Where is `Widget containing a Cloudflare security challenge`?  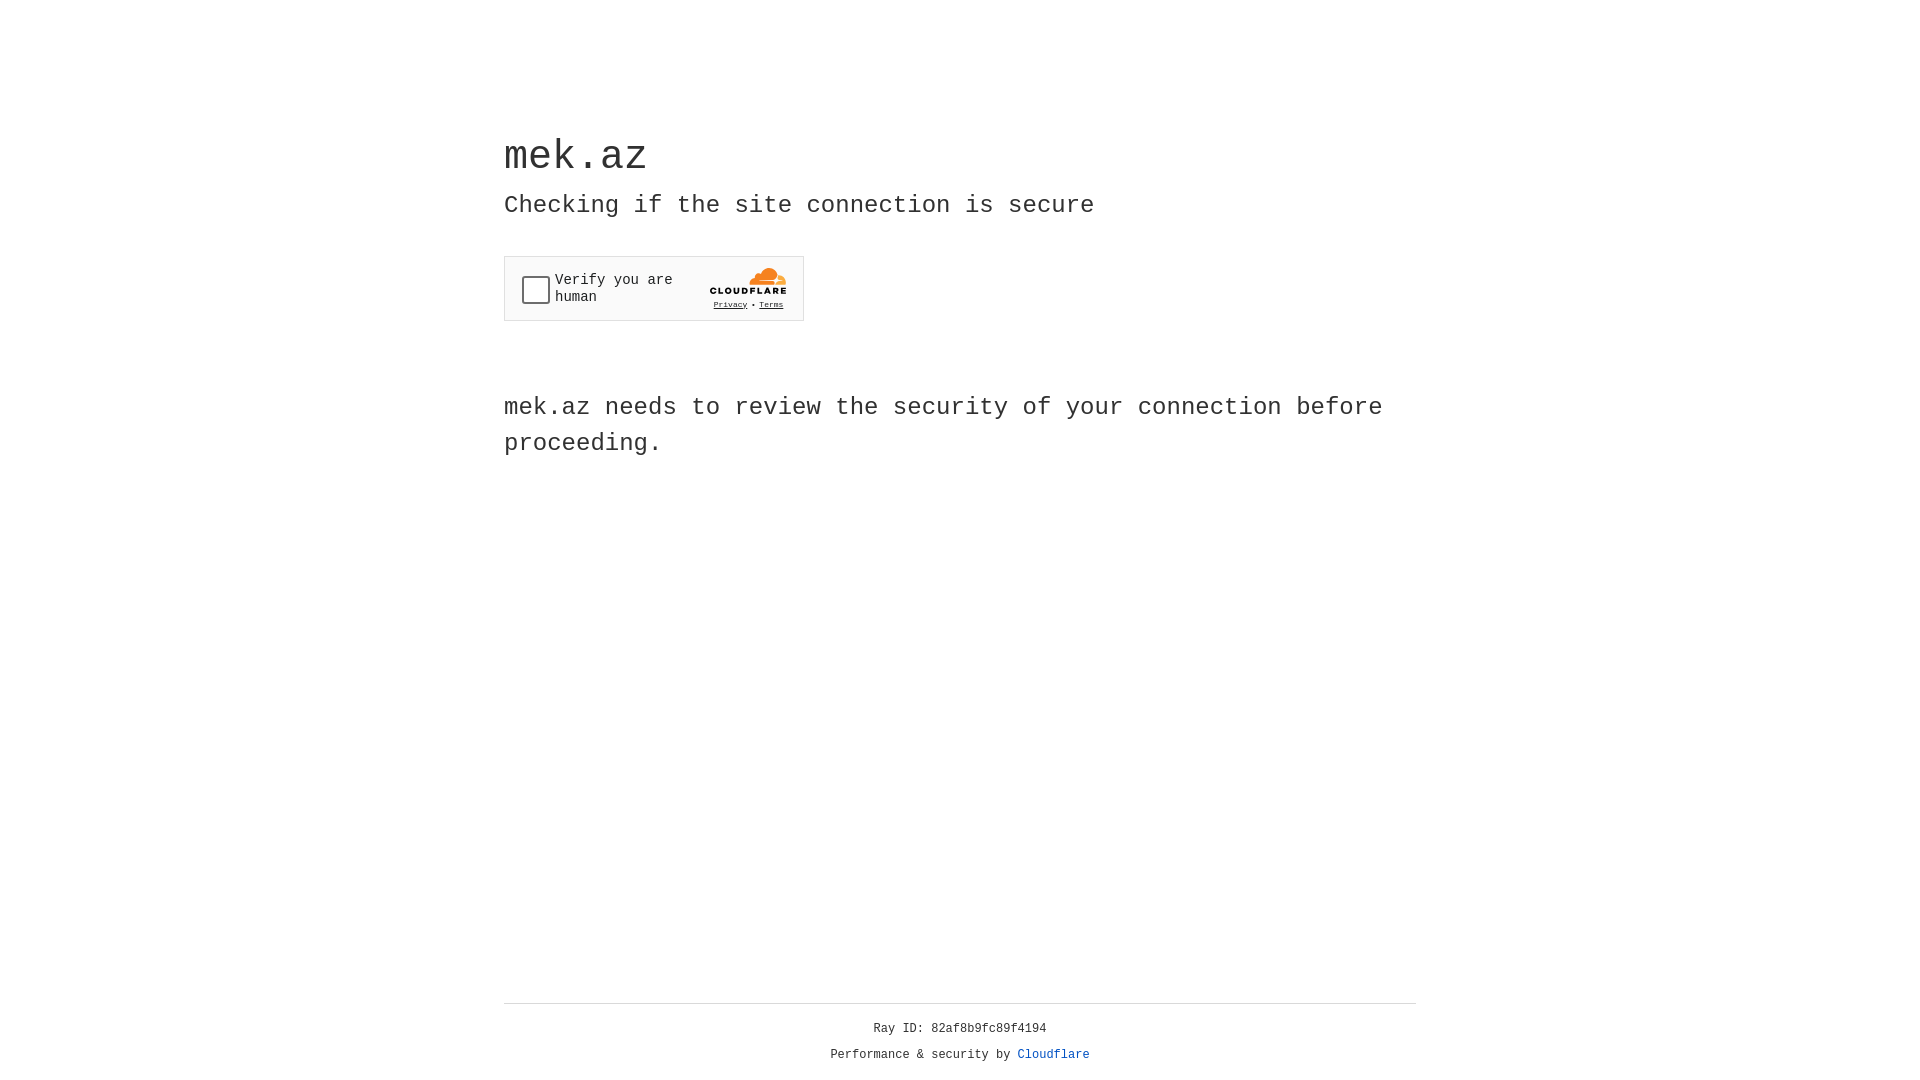 Widget containing a Cloudflare security challenge is located at coordinates (654, 288).